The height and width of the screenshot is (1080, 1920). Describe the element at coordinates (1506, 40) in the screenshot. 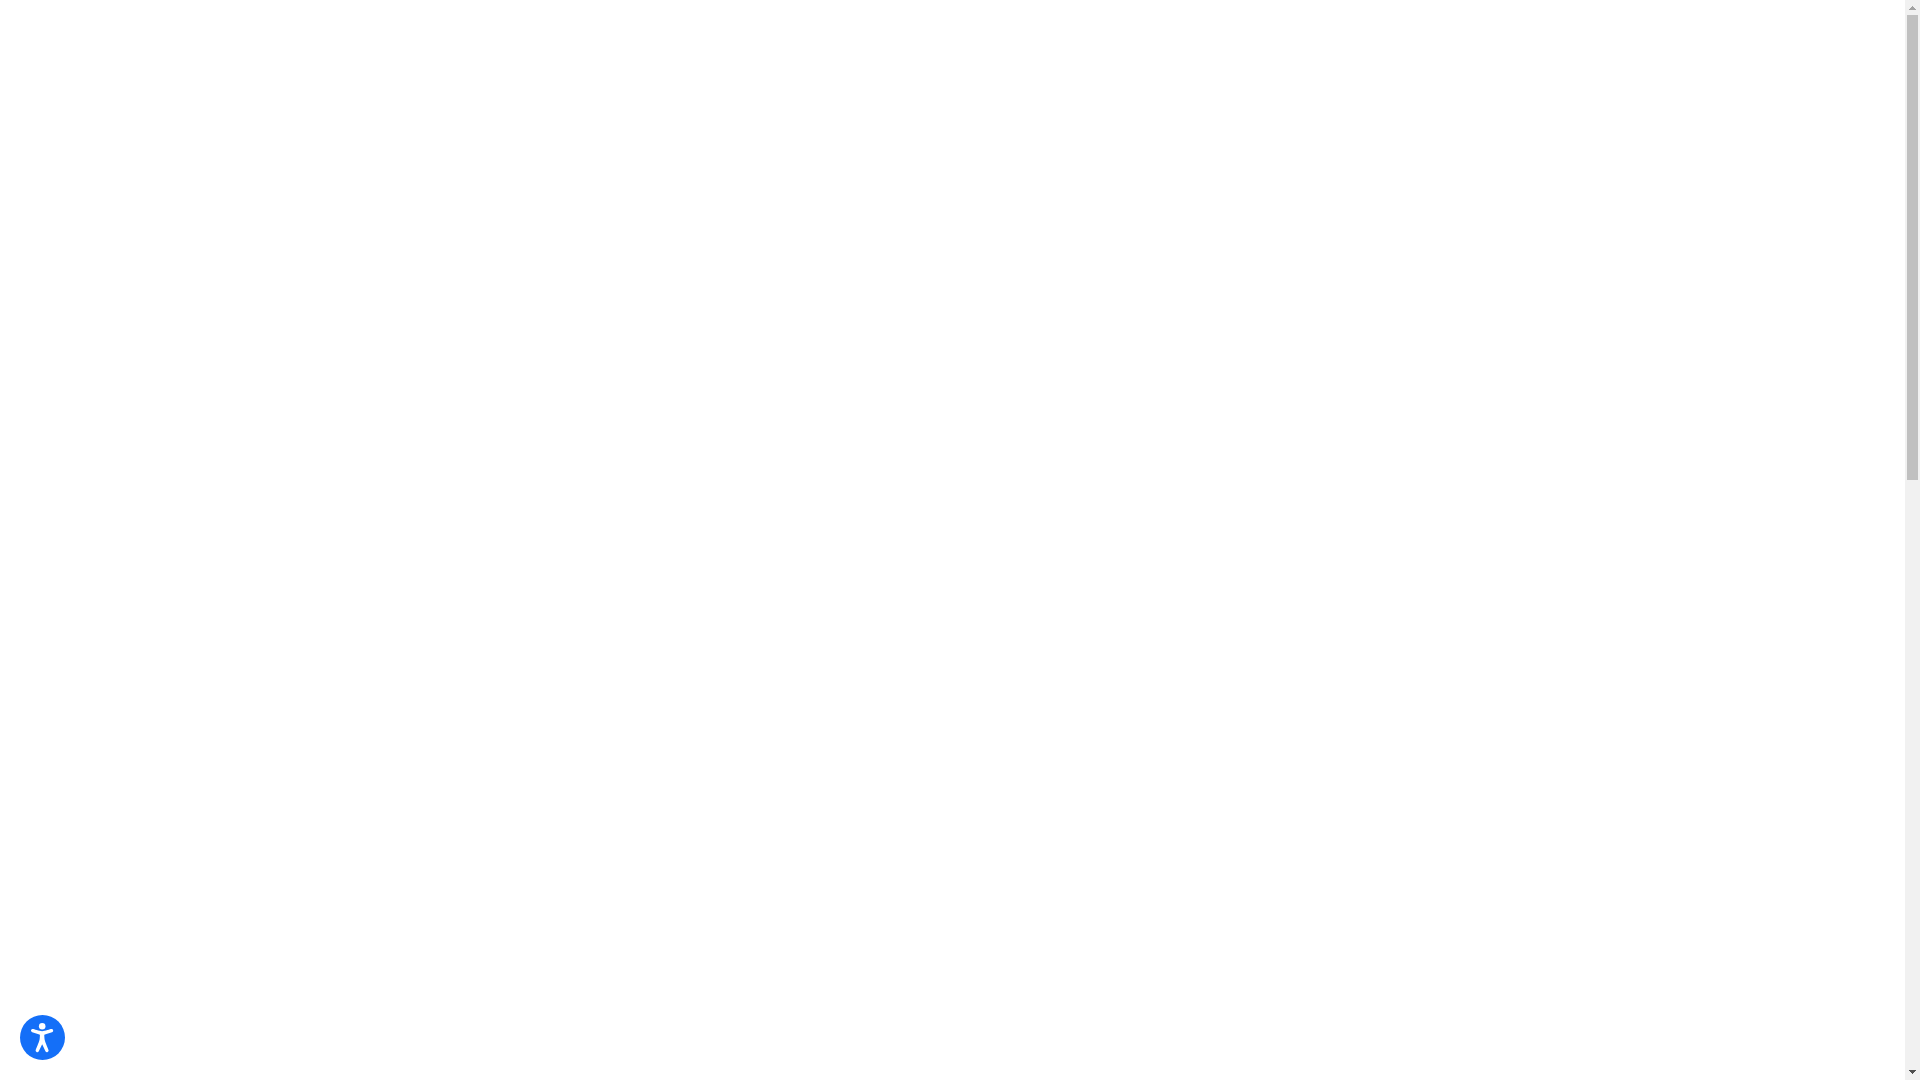

I see `Availability` at that location.